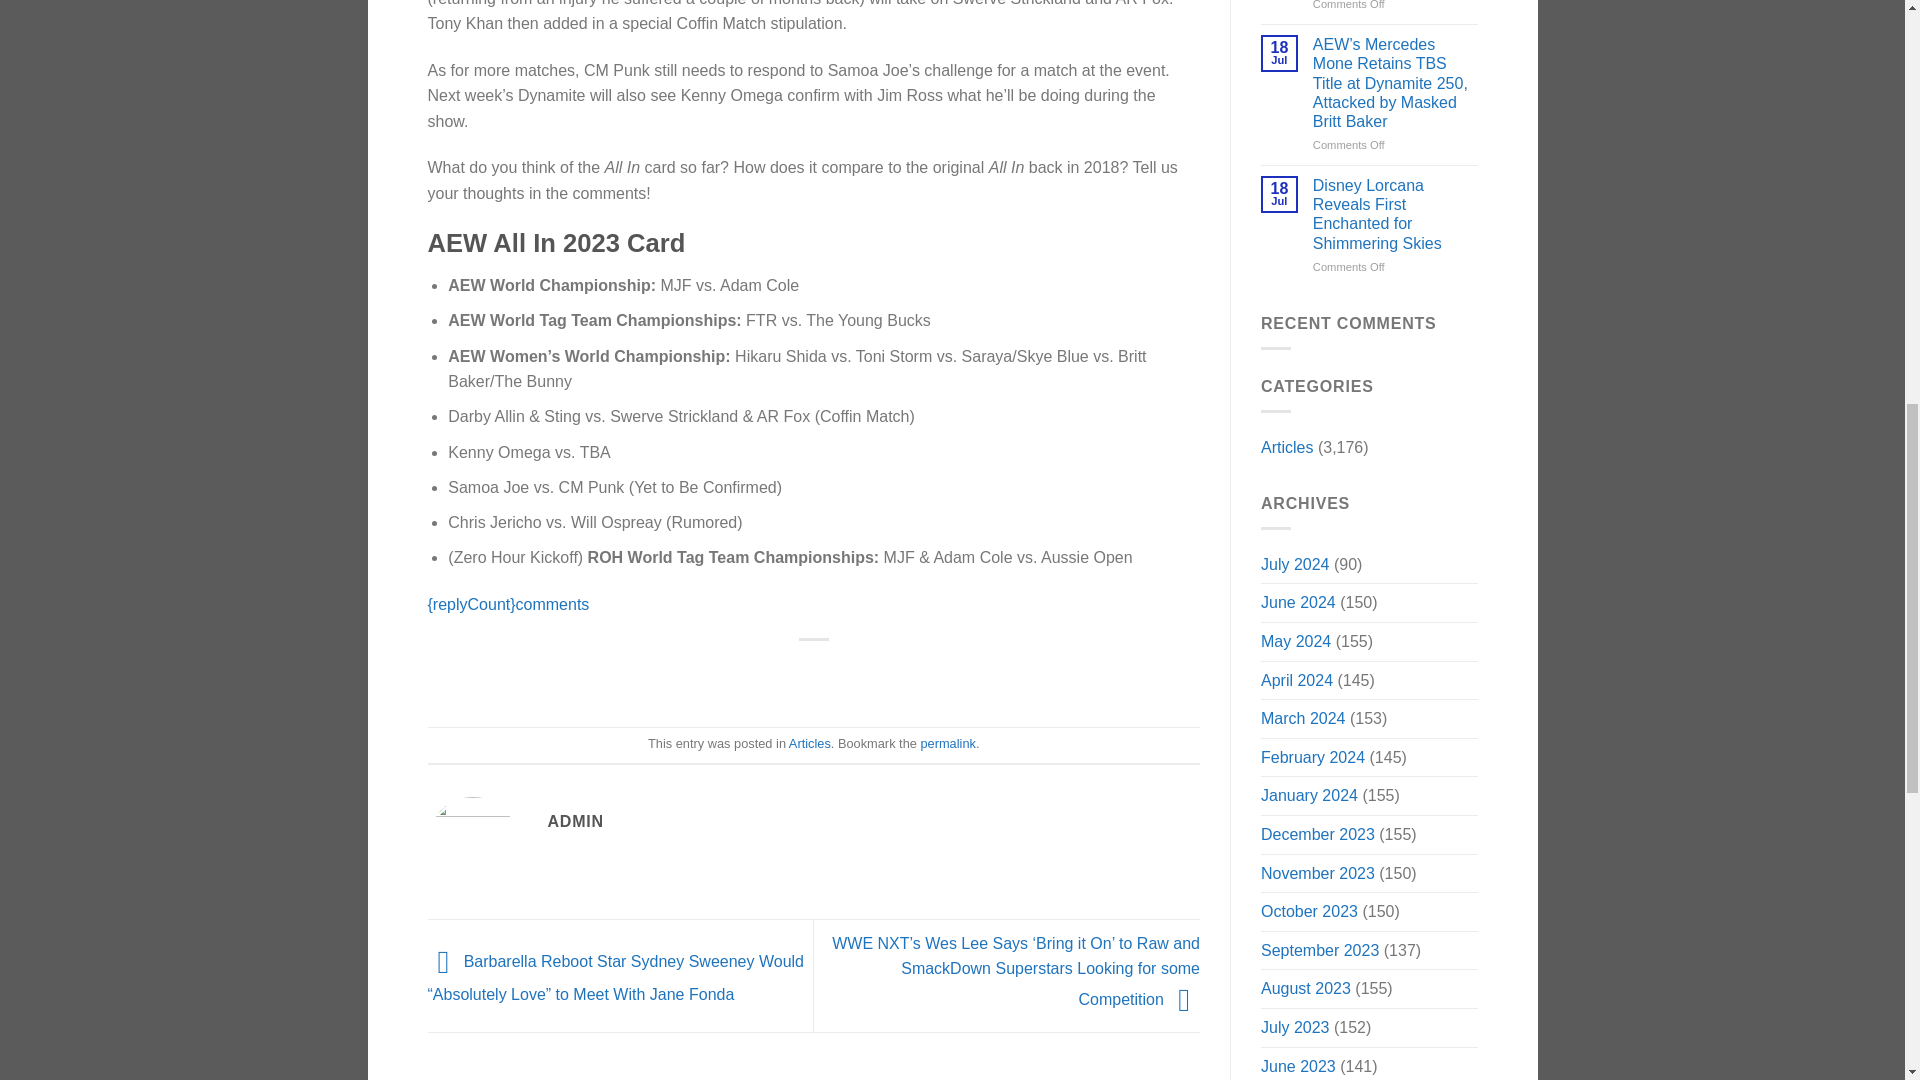 This screenshot has width=1920, height=1080. What do you see at coordinates (810, 742) in the screenshot?
I see `Articles` at bounding box center [810, 742].